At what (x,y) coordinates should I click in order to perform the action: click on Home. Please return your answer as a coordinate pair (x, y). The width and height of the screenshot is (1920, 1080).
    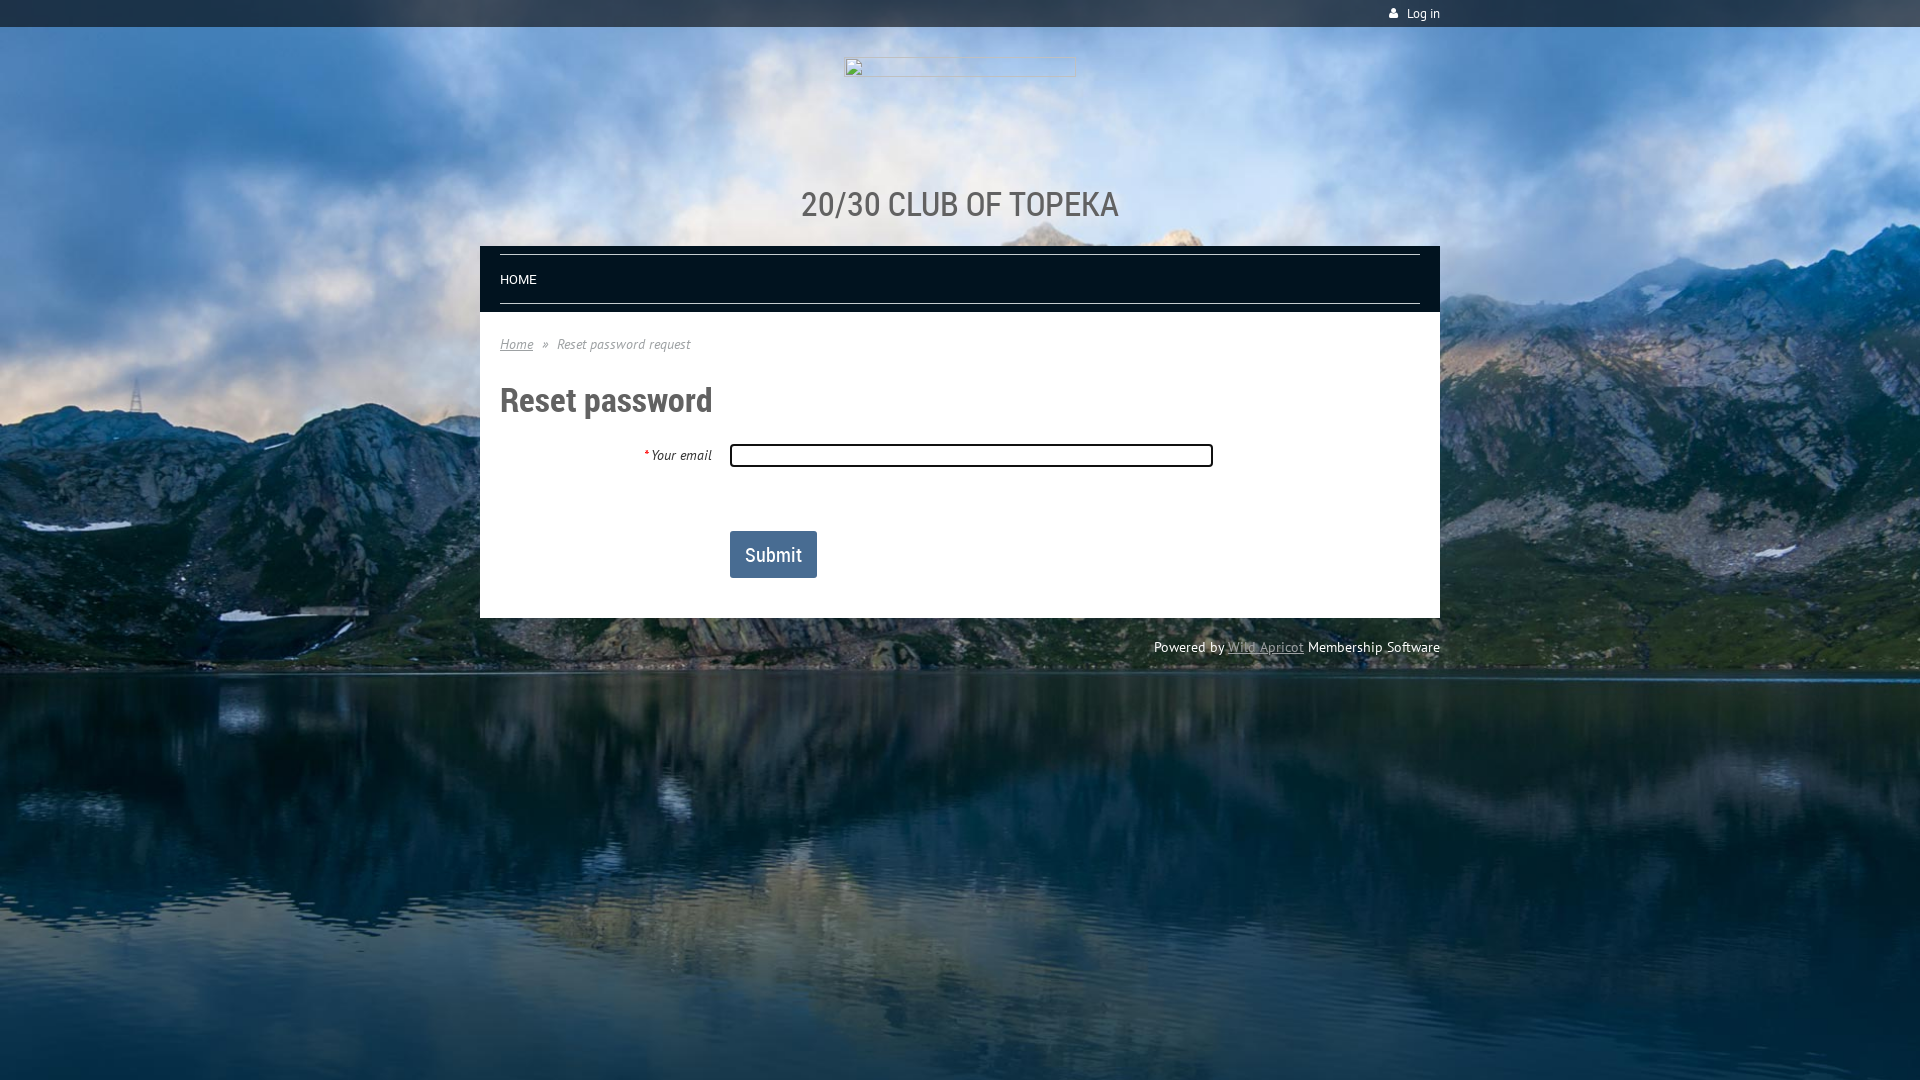
    Looking at the image, I should click on (516, 344).